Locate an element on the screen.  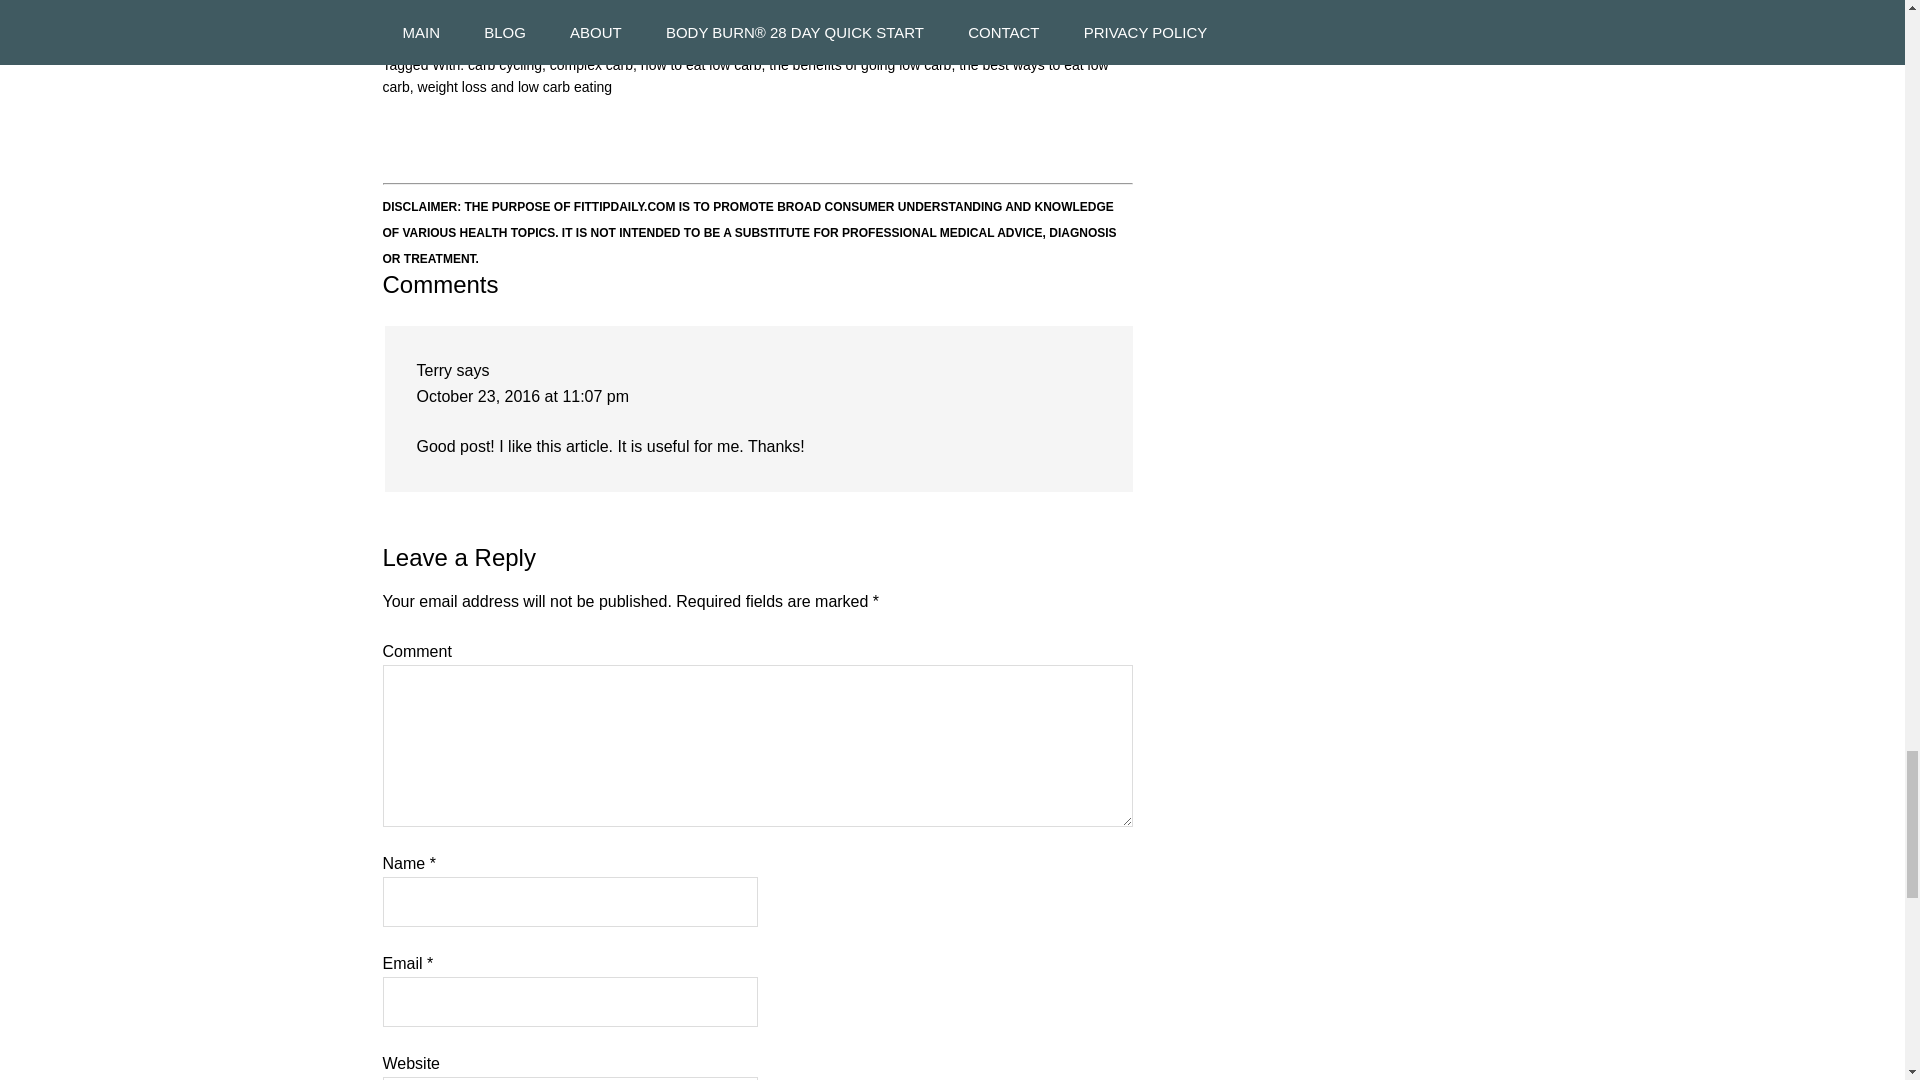
Click to share on Tumblr is located at coordinates (588, 4).